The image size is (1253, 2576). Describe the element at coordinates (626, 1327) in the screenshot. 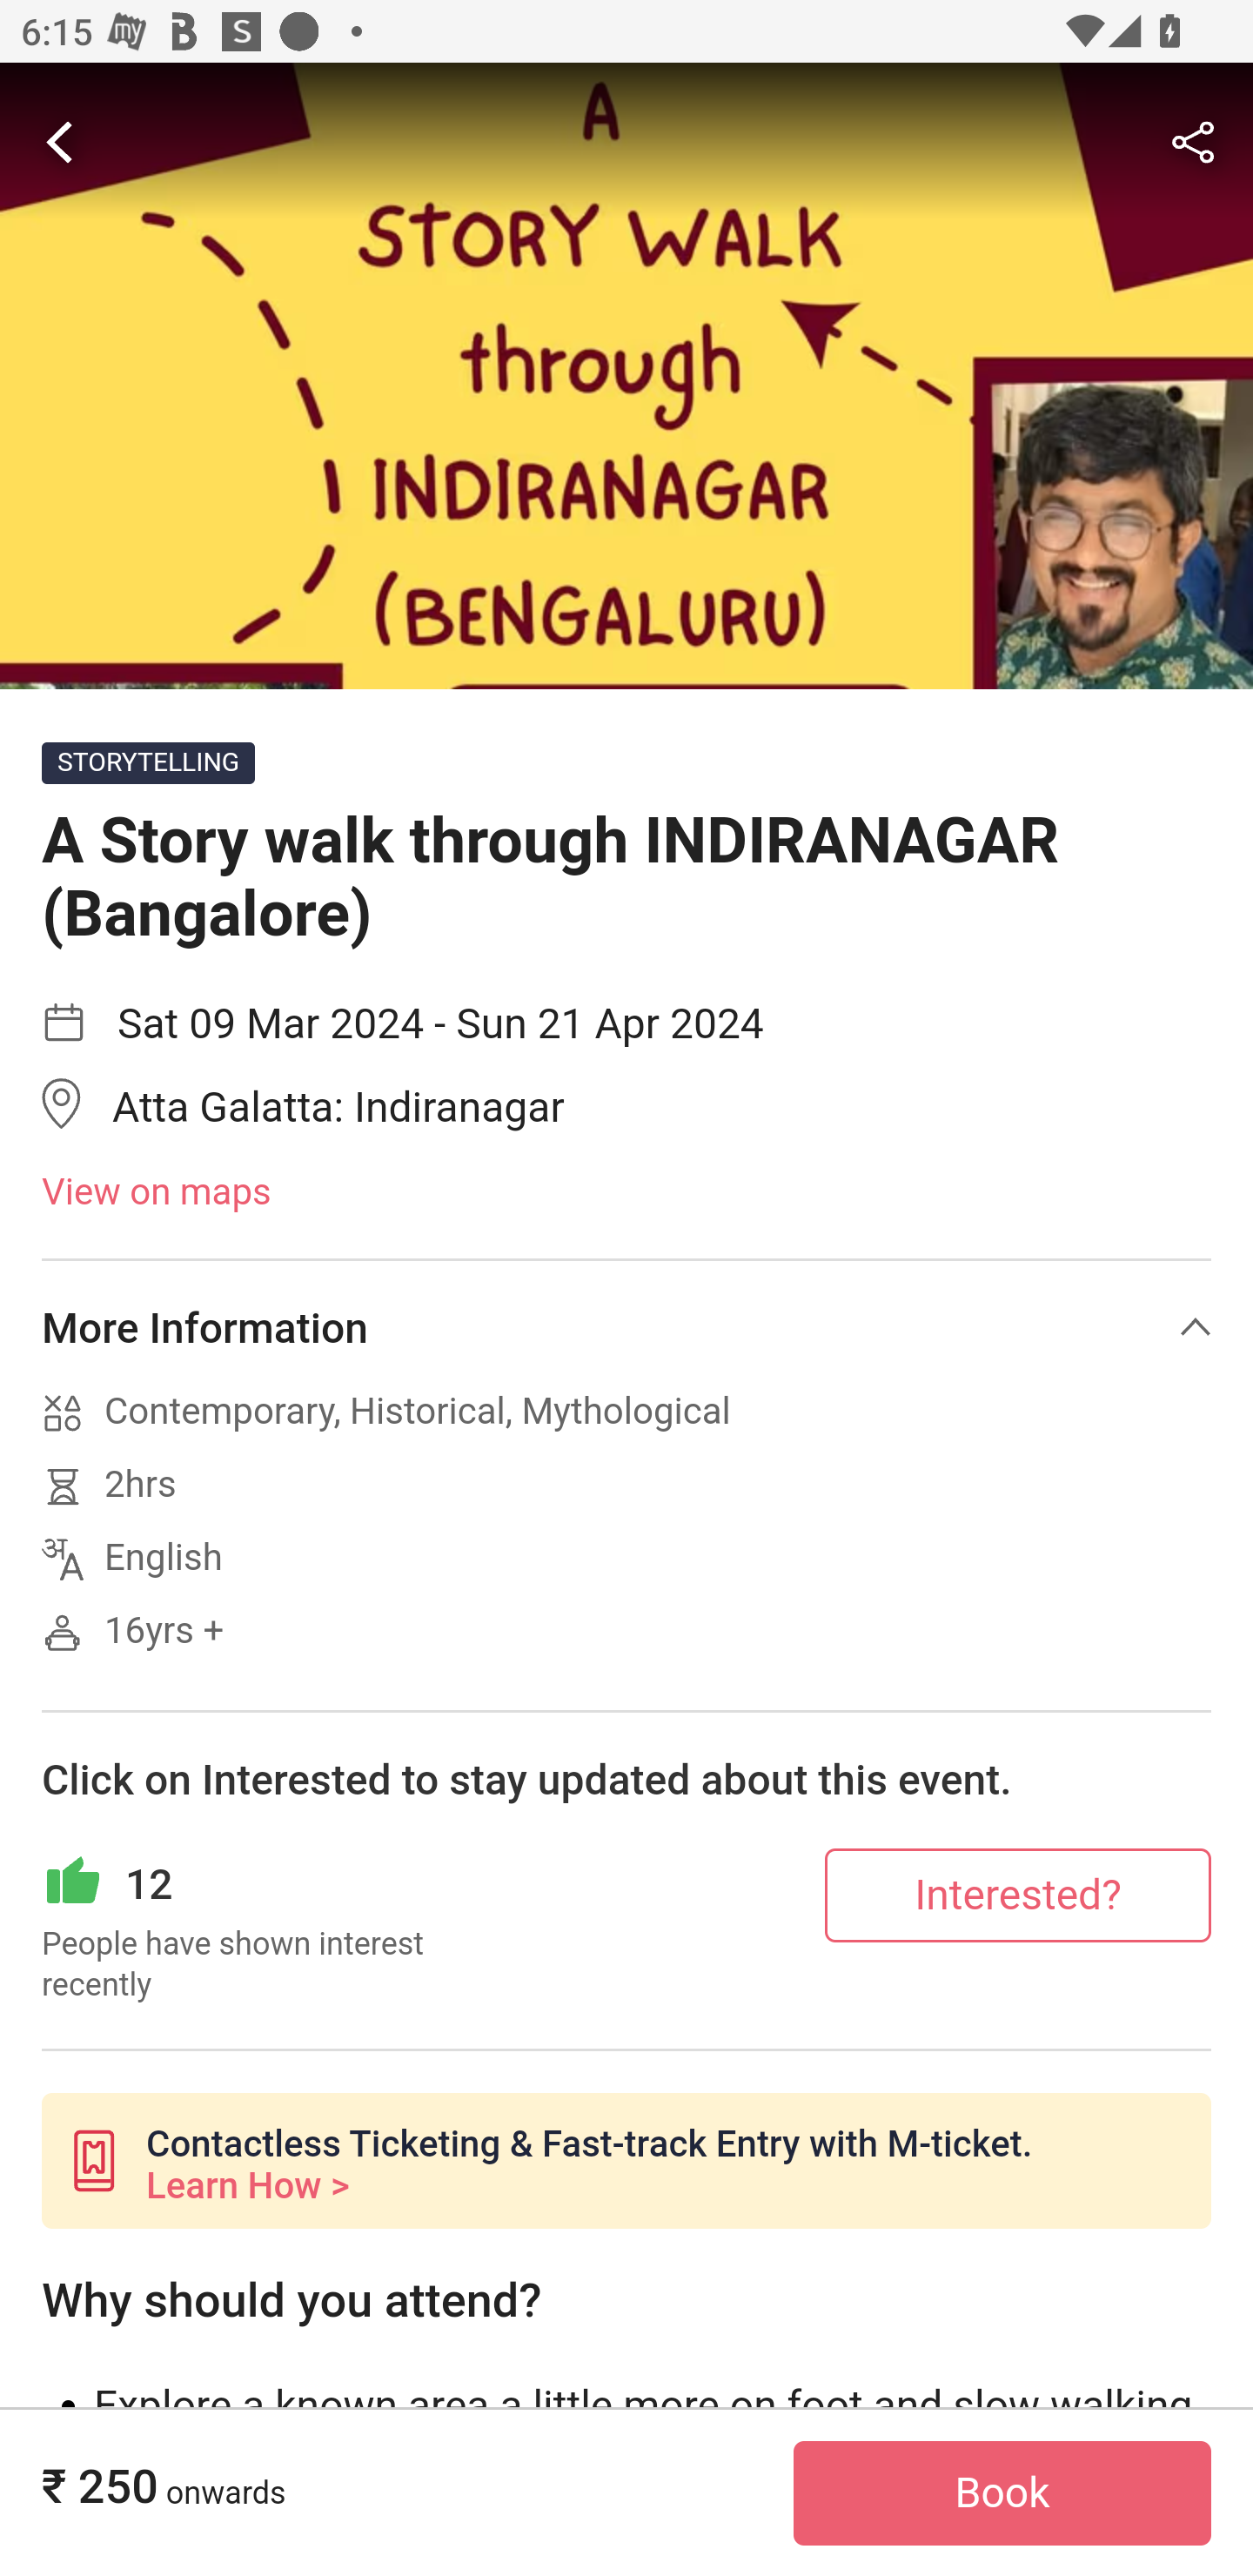

I see `More Information` at that location.